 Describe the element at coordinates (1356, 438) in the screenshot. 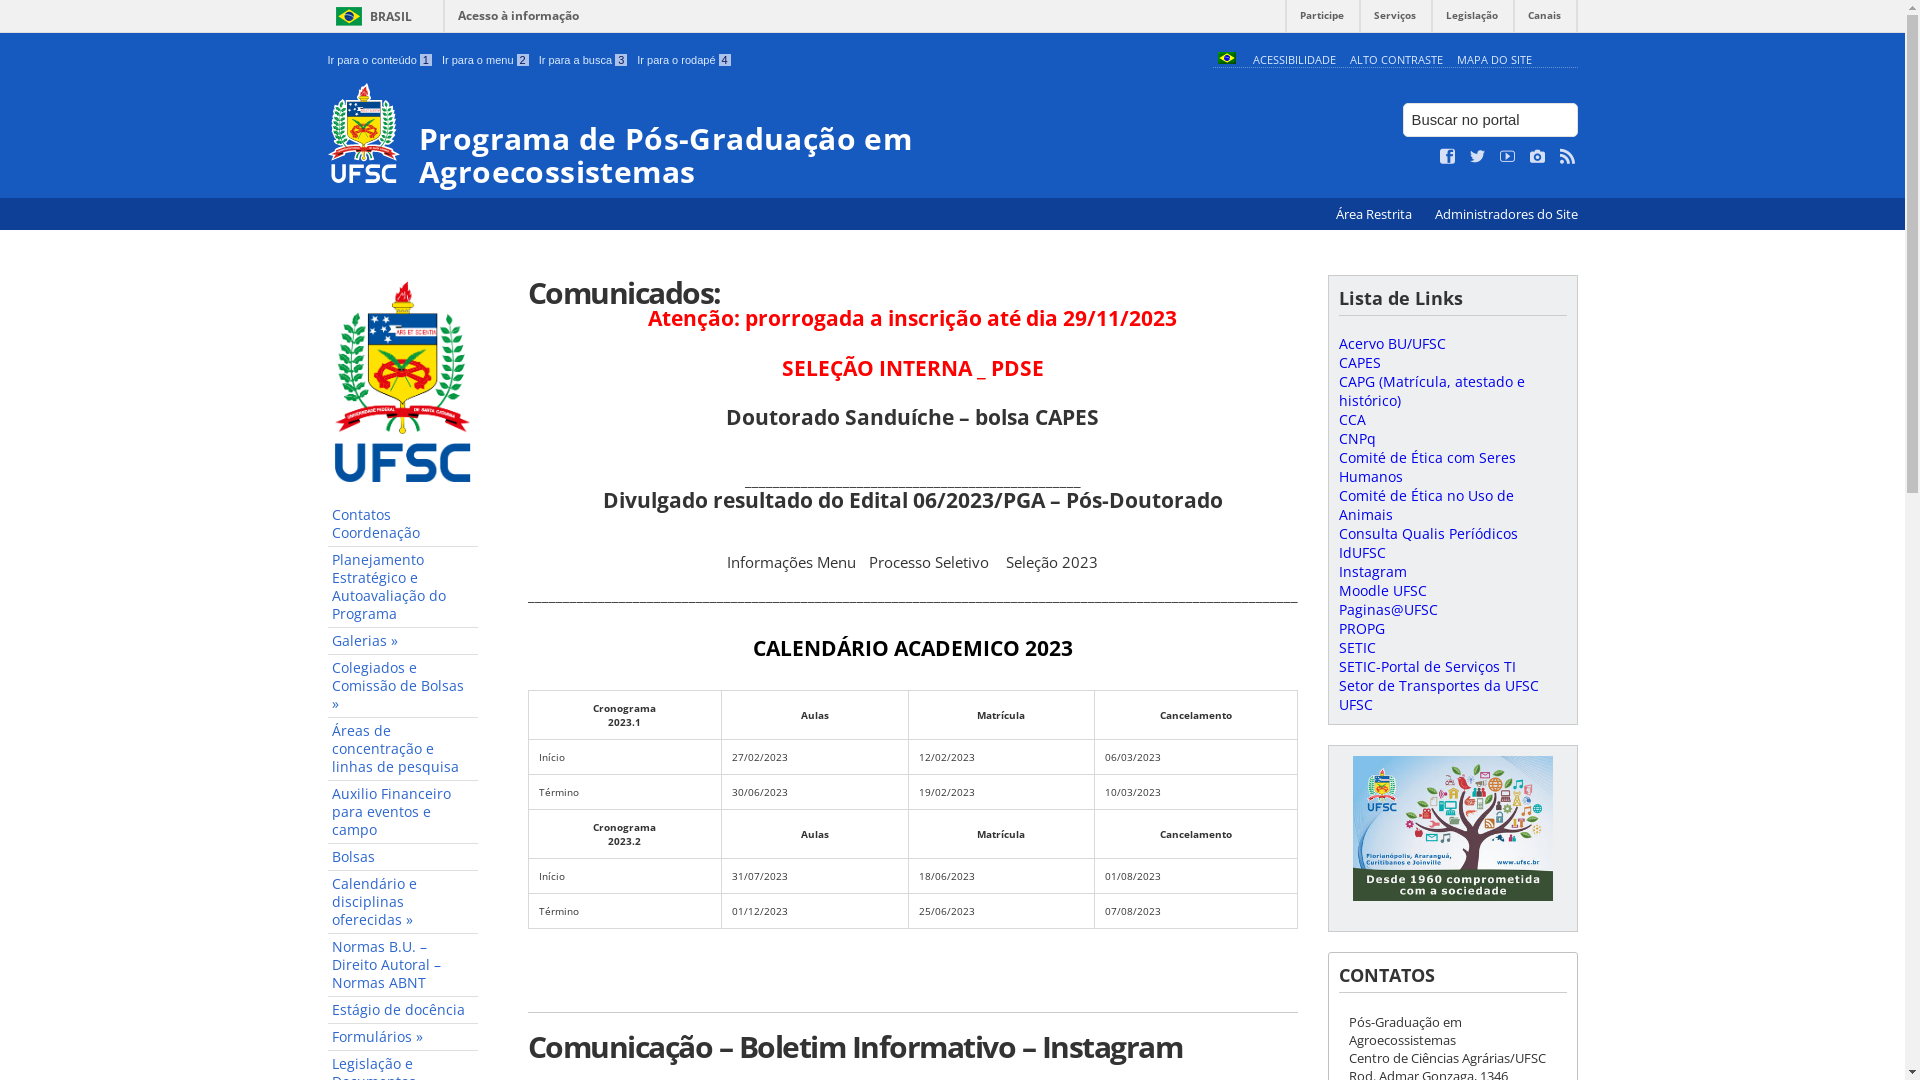

I see `CNPq` at that location.